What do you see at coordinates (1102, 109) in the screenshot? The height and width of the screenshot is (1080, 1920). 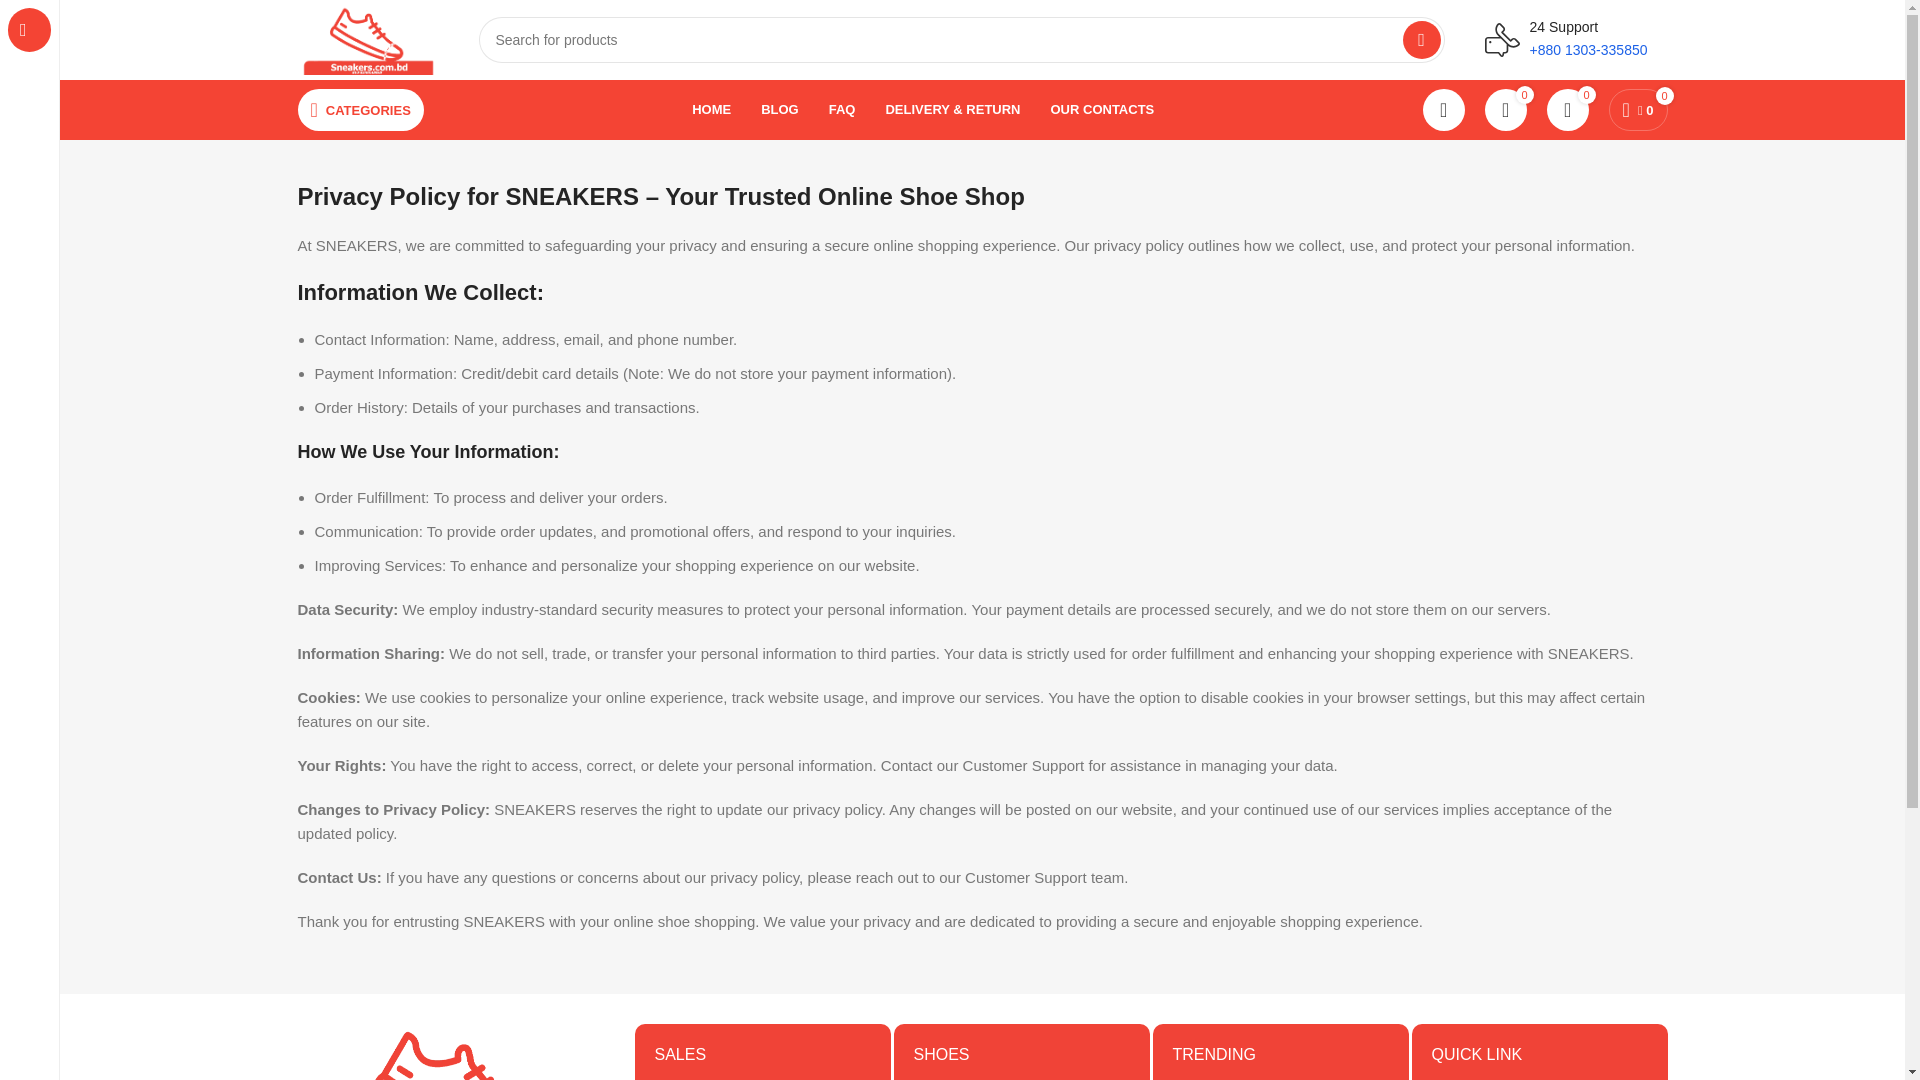 I see `OUR CONTACTS` at bounding box center [1102, 109].